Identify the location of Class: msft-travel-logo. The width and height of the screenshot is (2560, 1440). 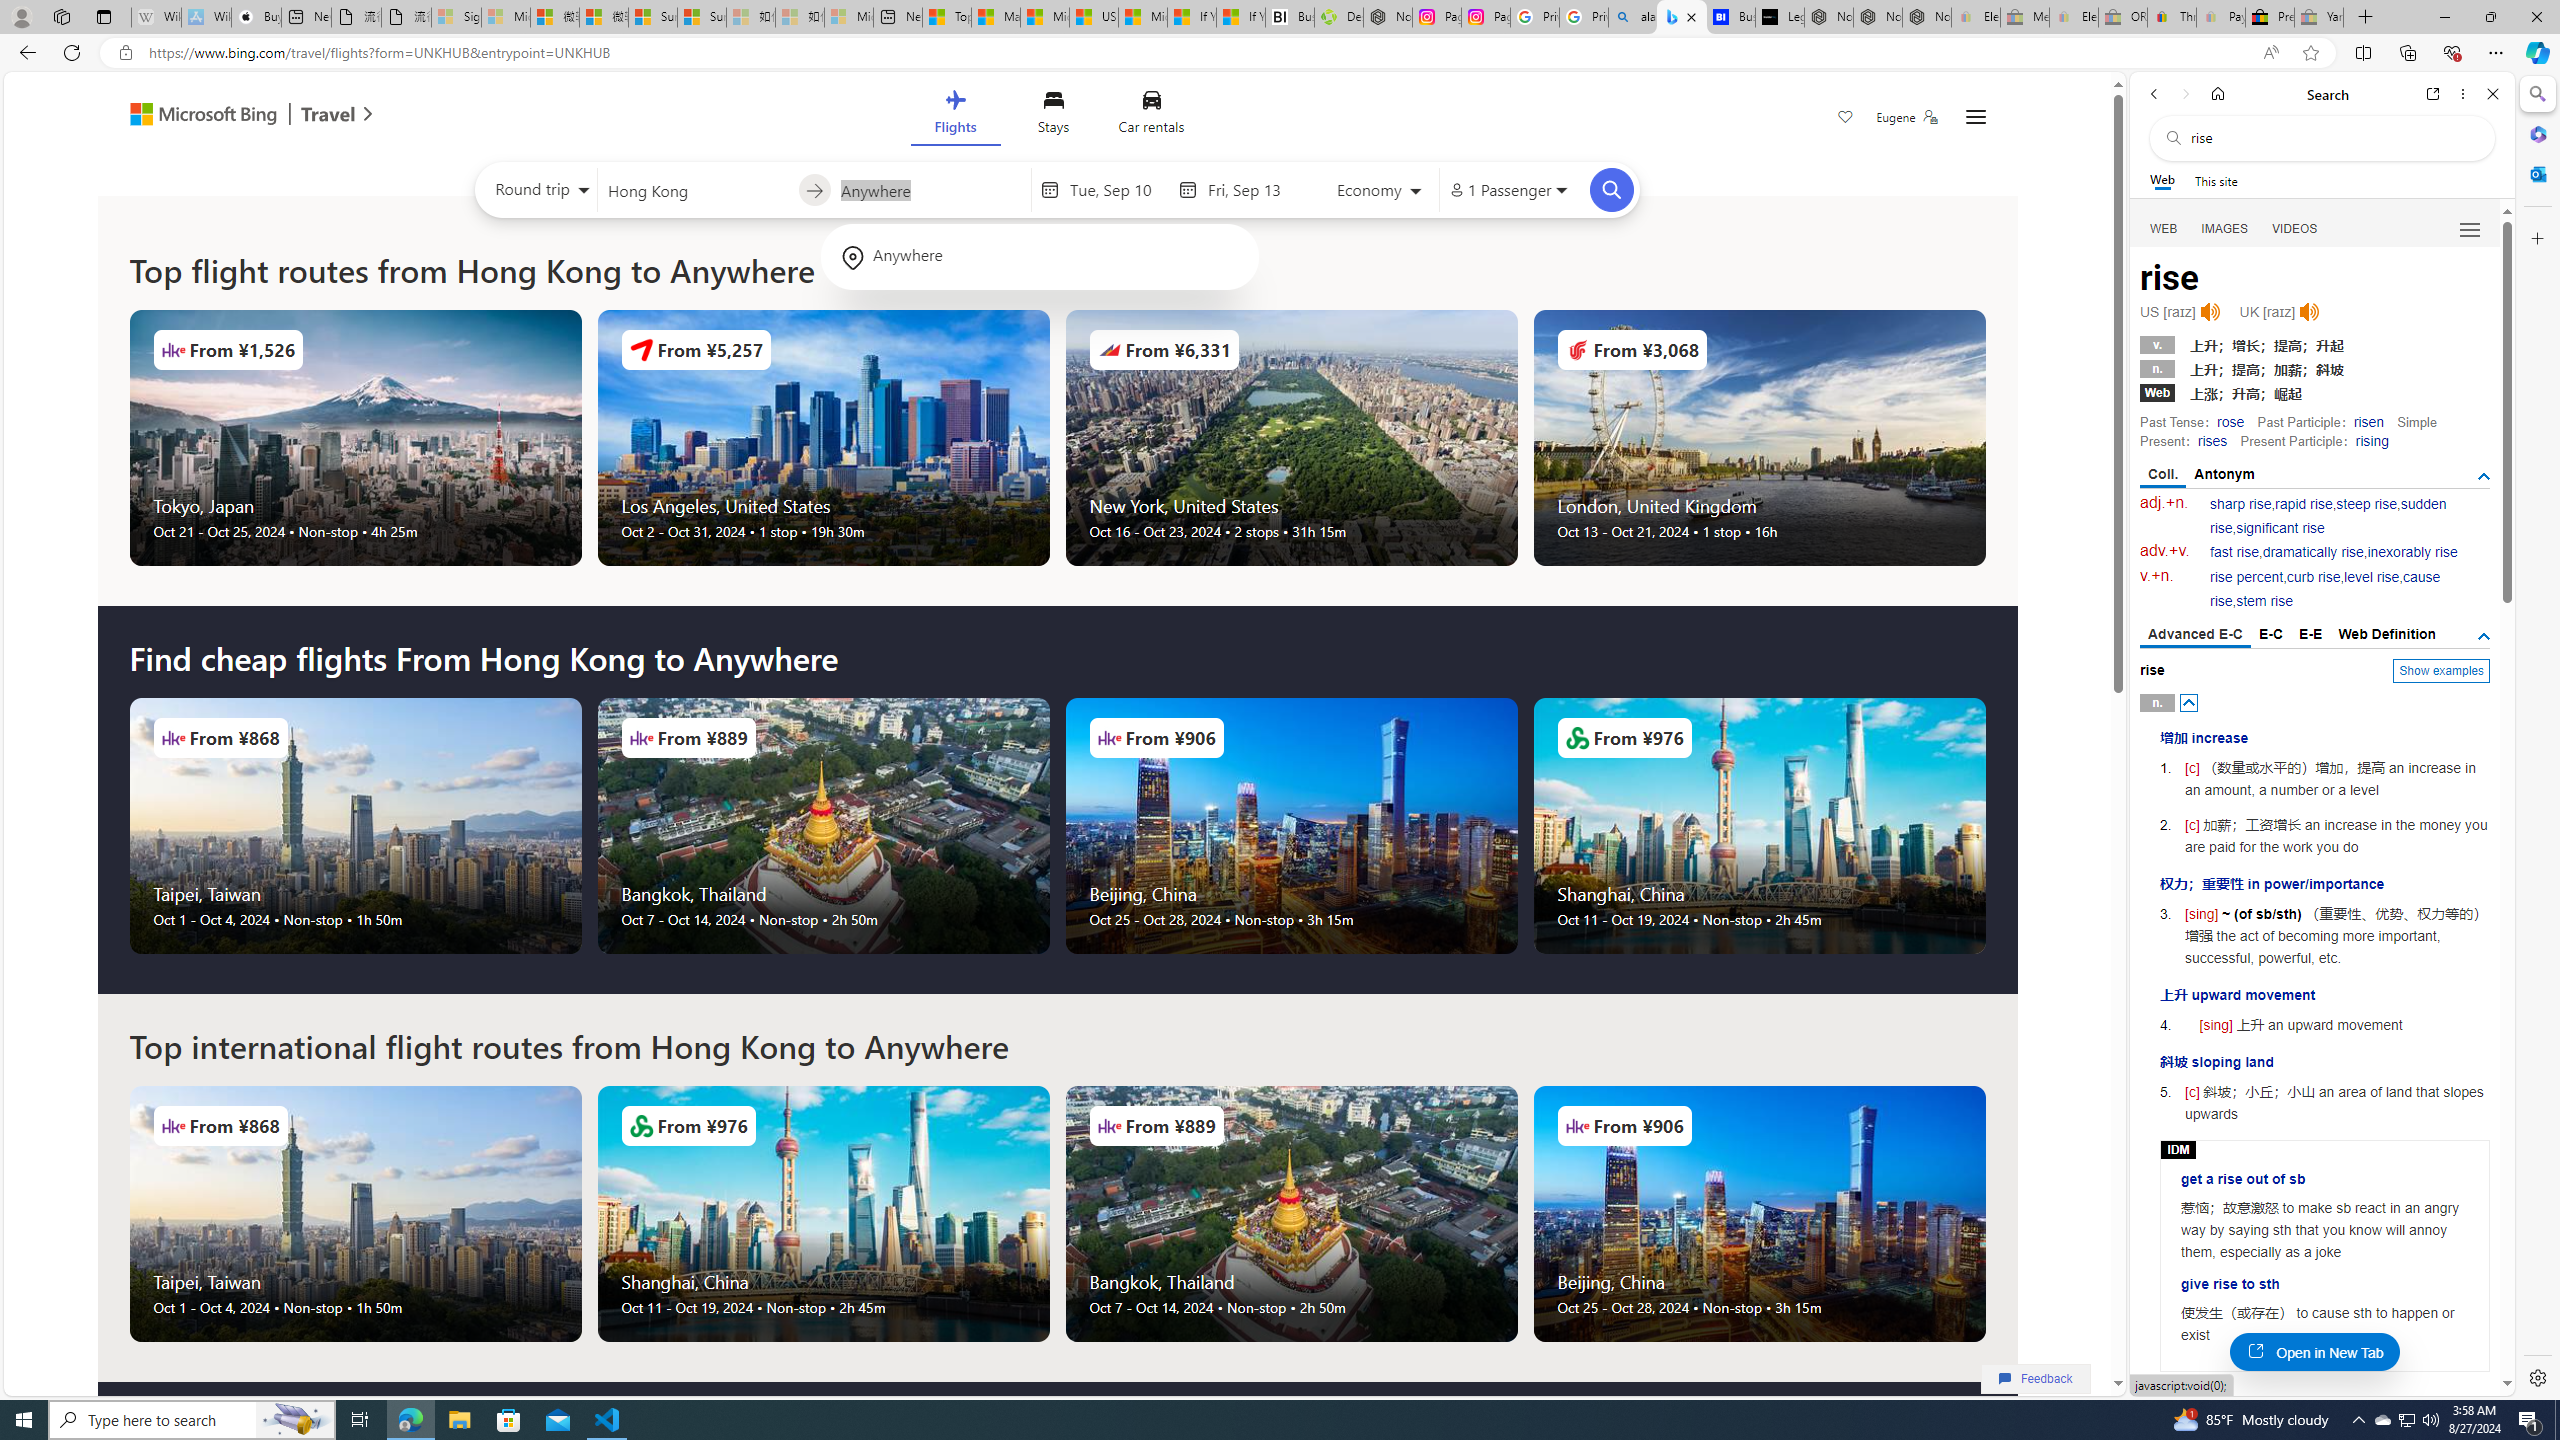
(328, 114).